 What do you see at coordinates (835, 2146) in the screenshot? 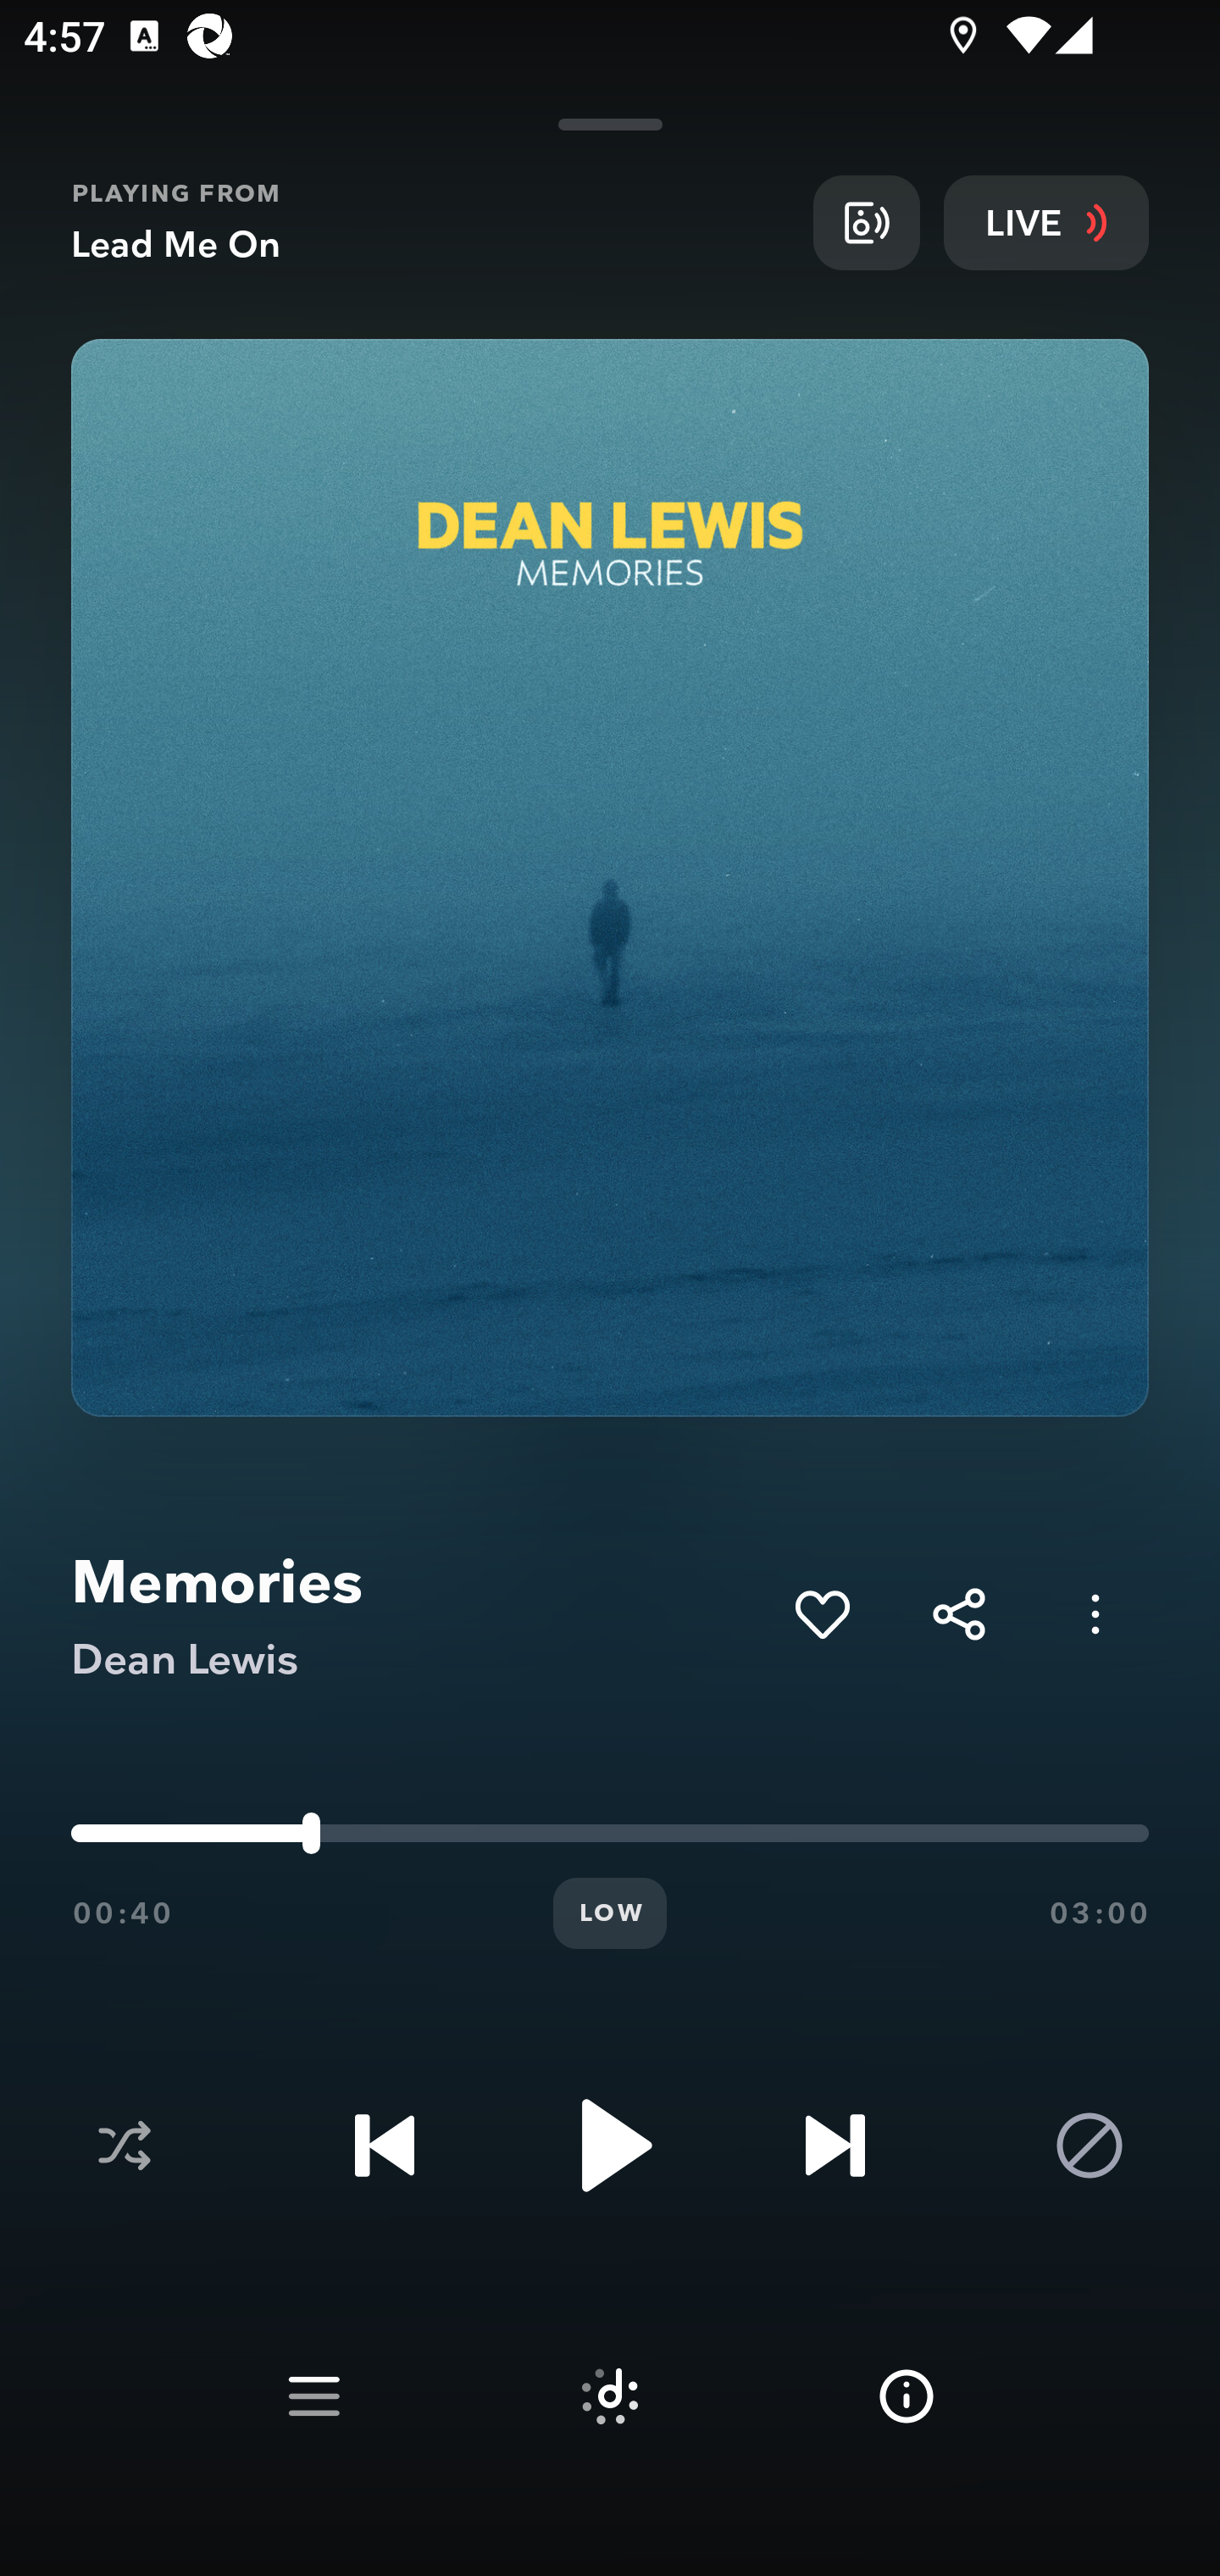
I see `Next` at bounding box center [835, 2146].